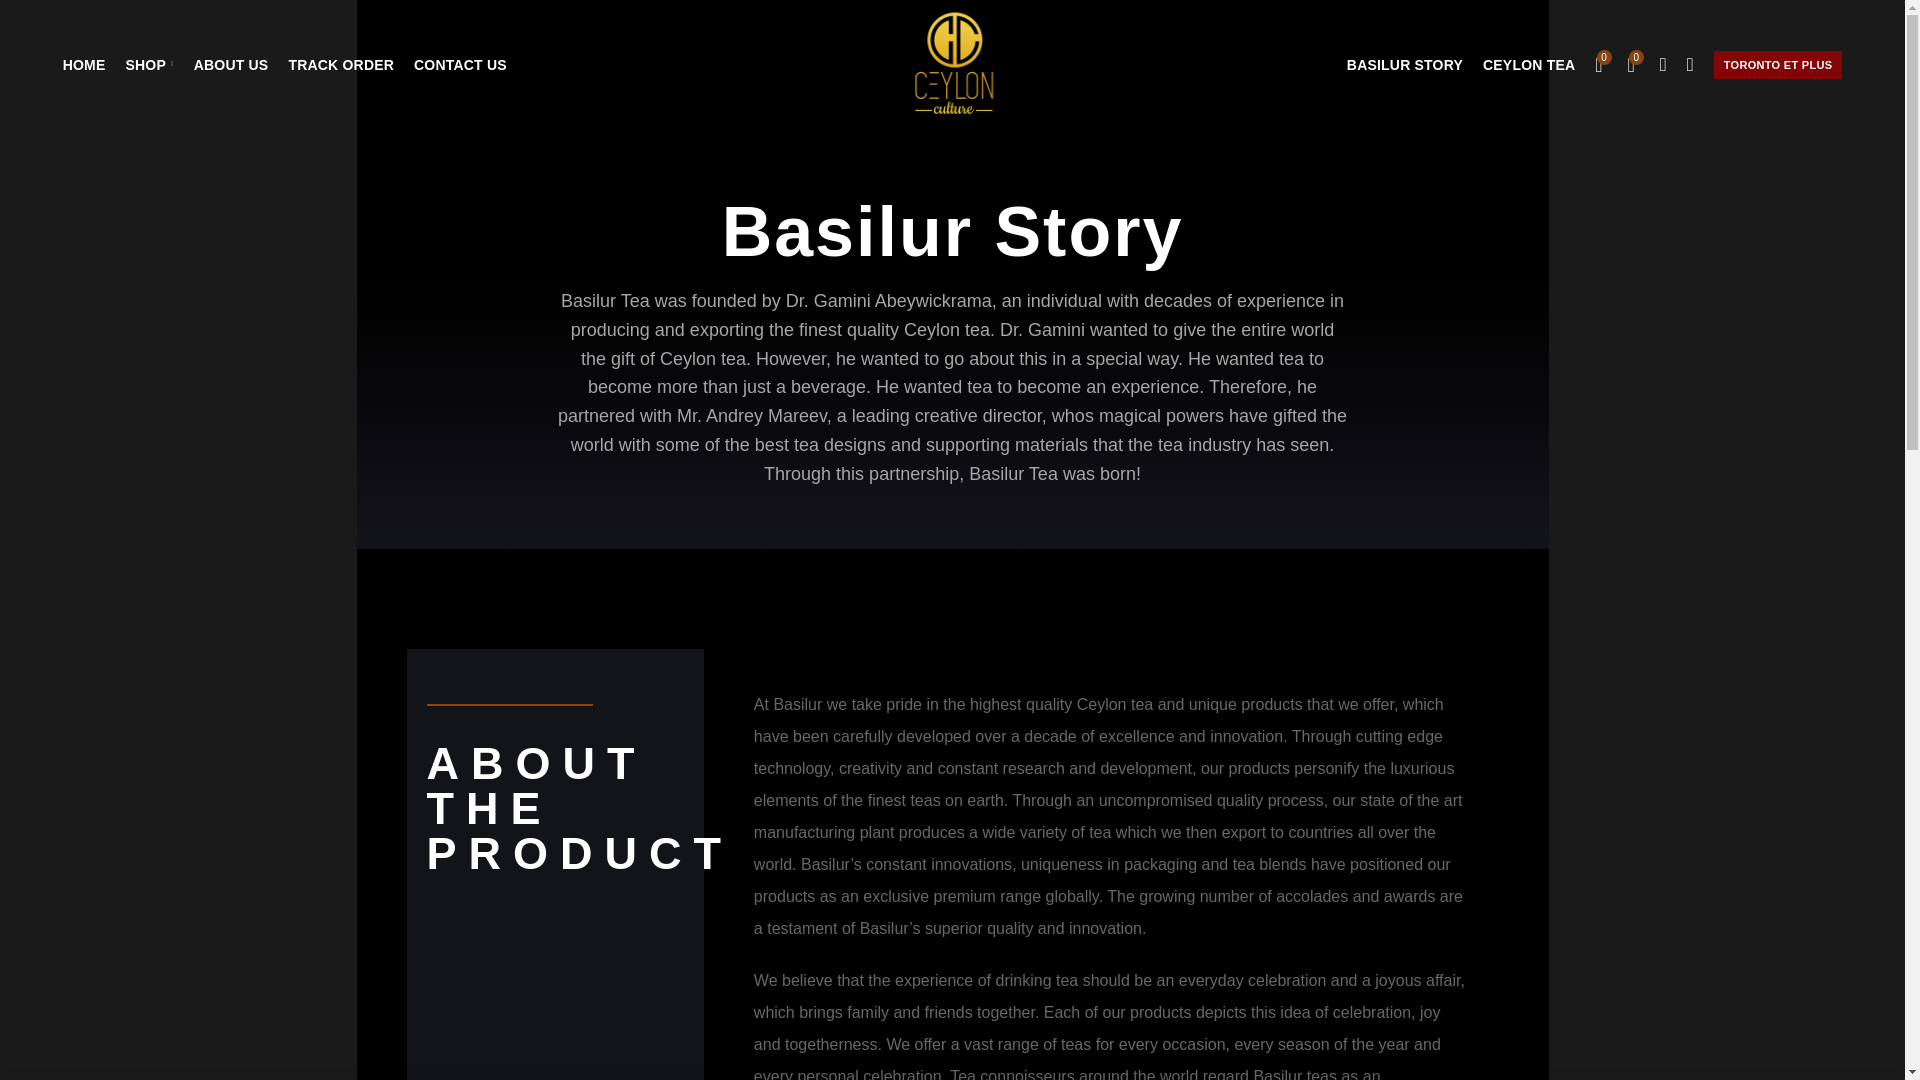 Image resolution: width=1920 pixels, height=1080 pixels. I want to click on My Wishlist, so click(1632, 64).